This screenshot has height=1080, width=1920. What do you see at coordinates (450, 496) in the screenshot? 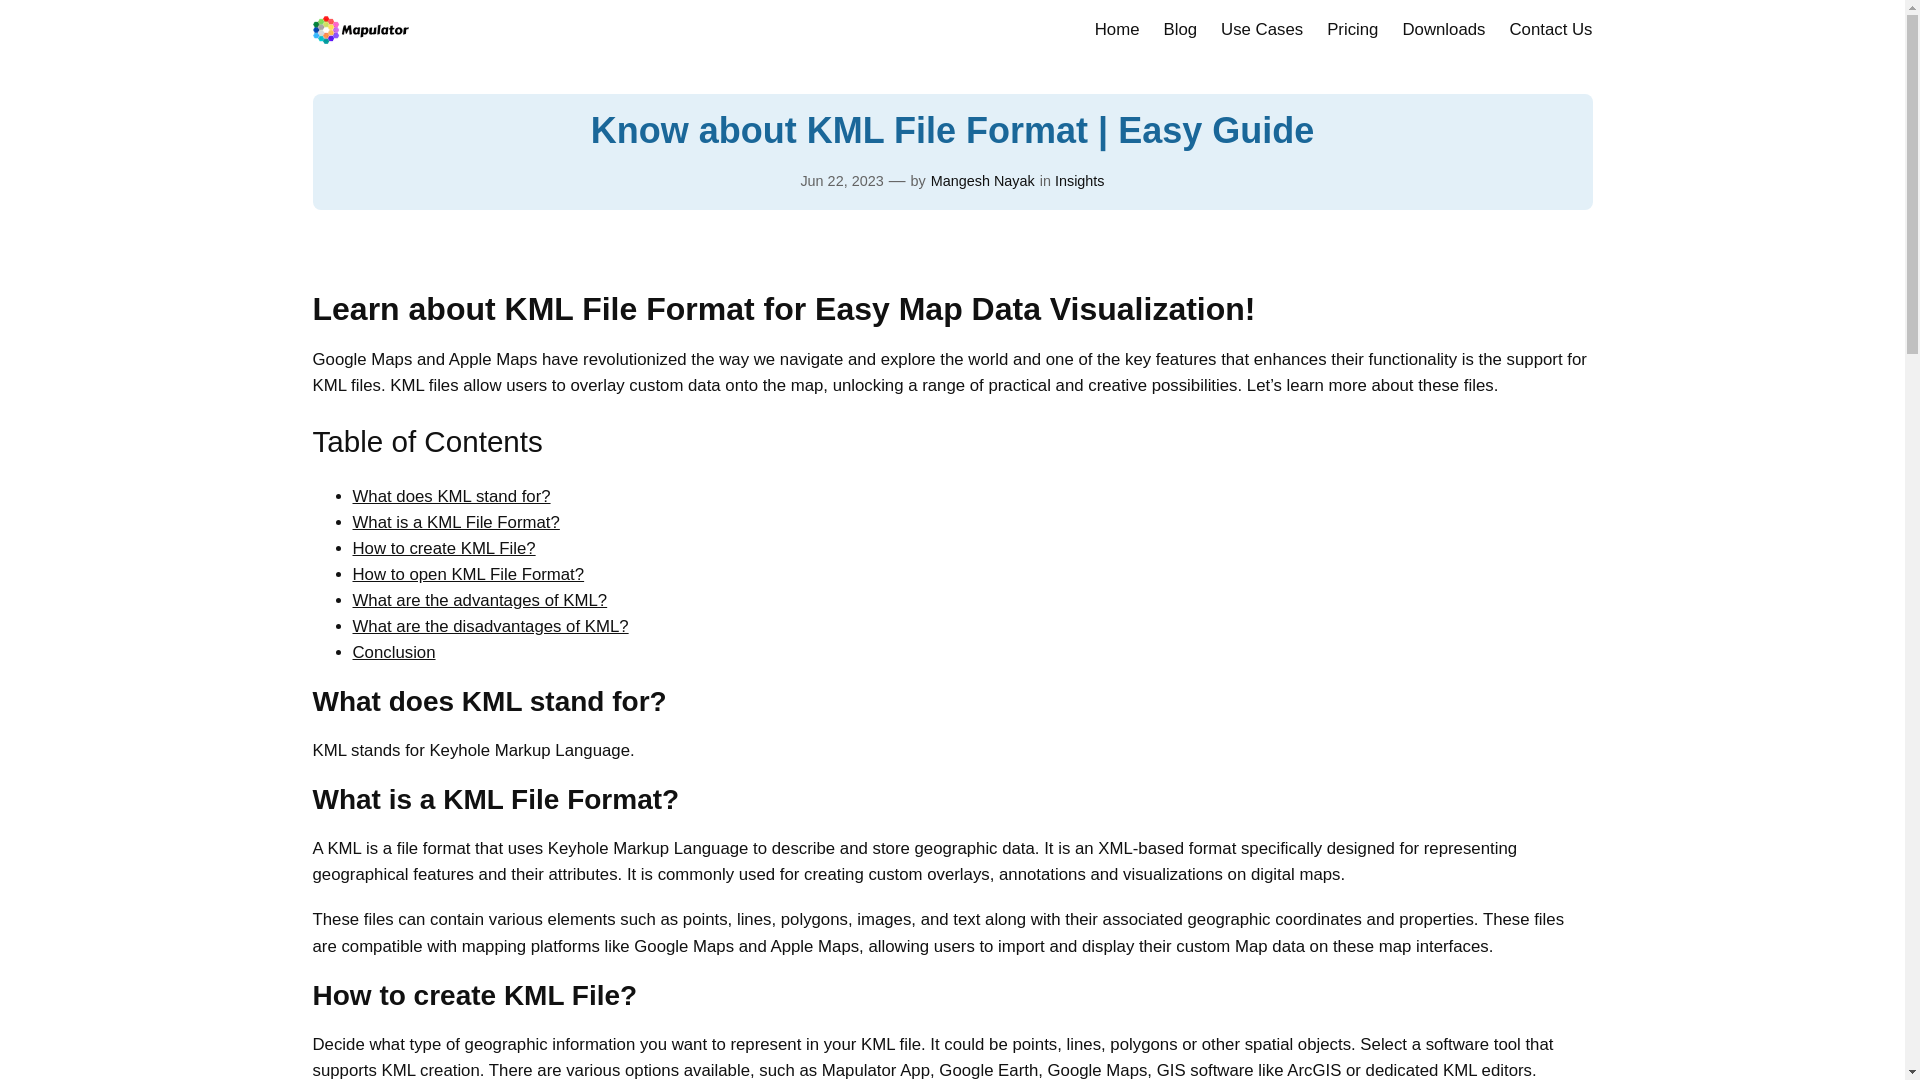
I see `What does KML stand for?` at bounding box center [450, 496].